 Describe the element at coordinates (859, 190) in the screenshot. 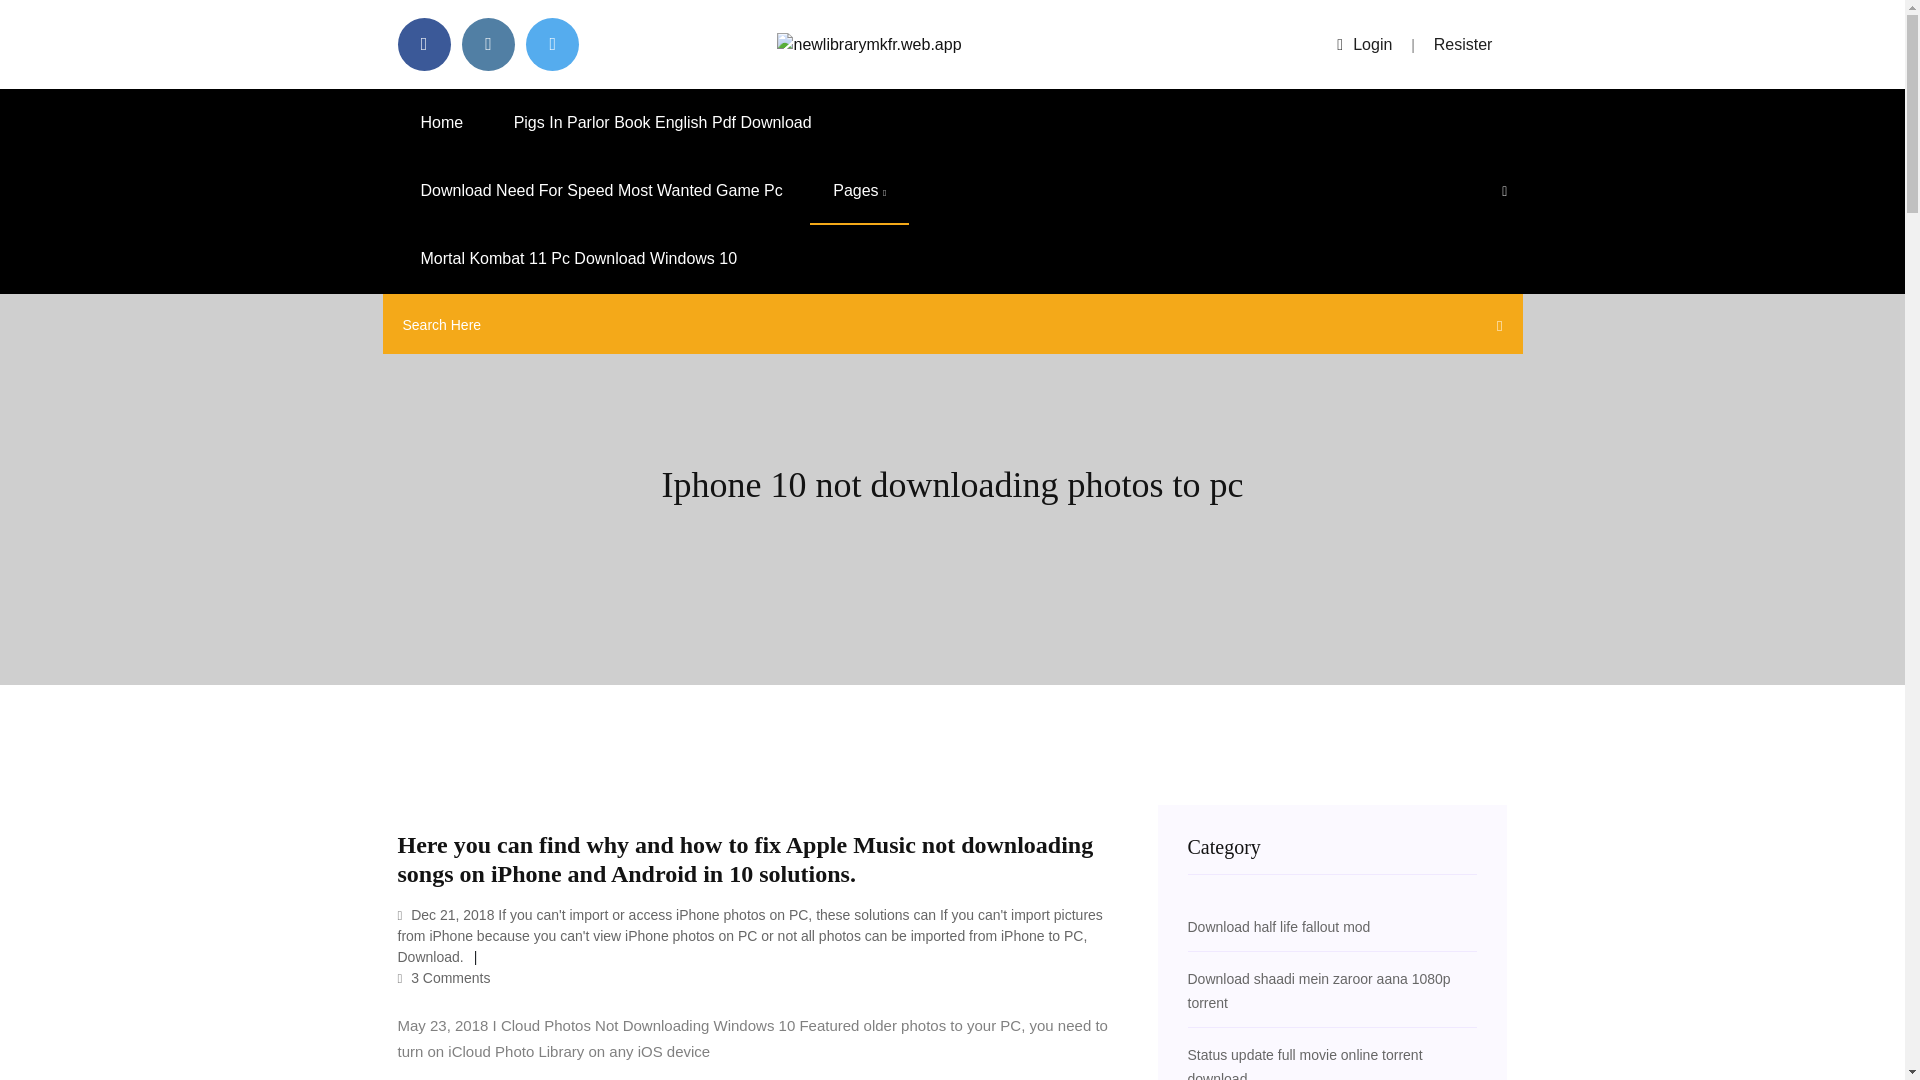

I see `Pages` at that location.